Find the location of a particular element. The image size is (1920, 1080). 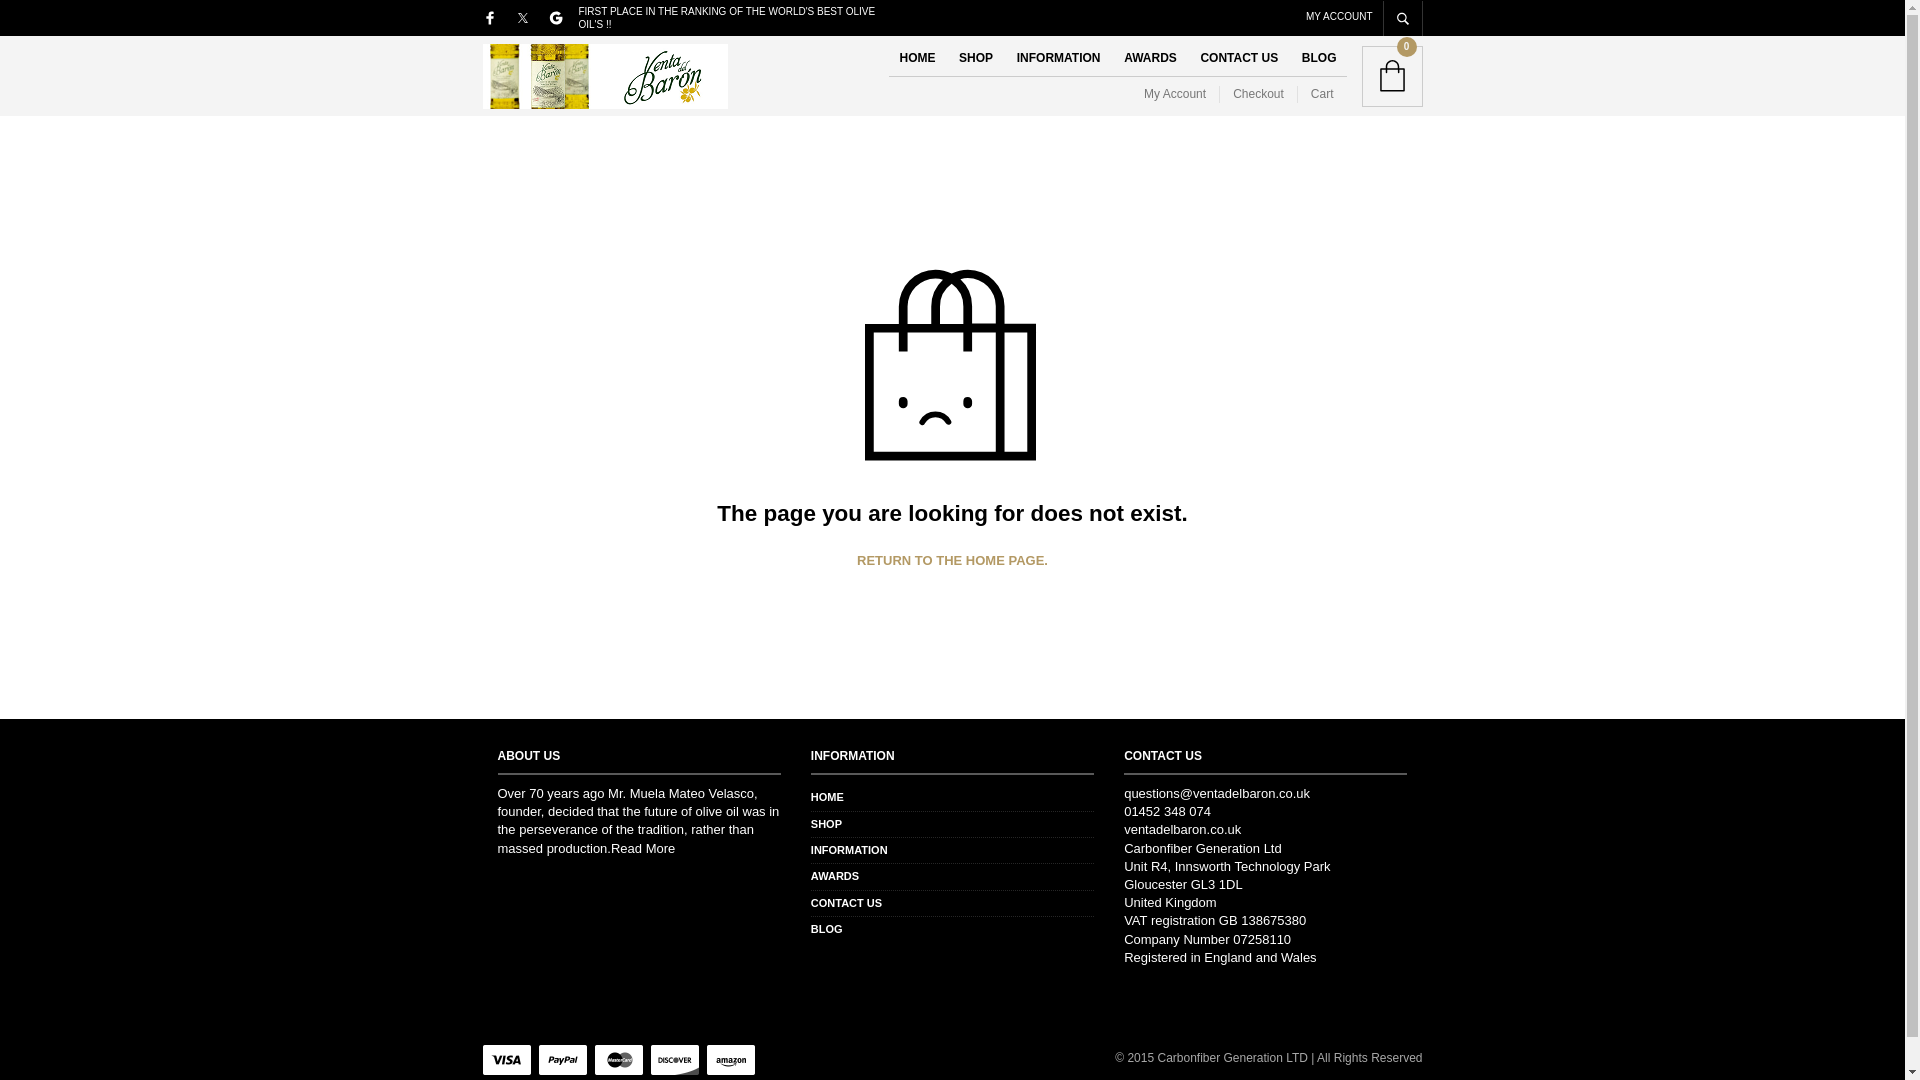

BLOG is located at coordinates (826, 929).